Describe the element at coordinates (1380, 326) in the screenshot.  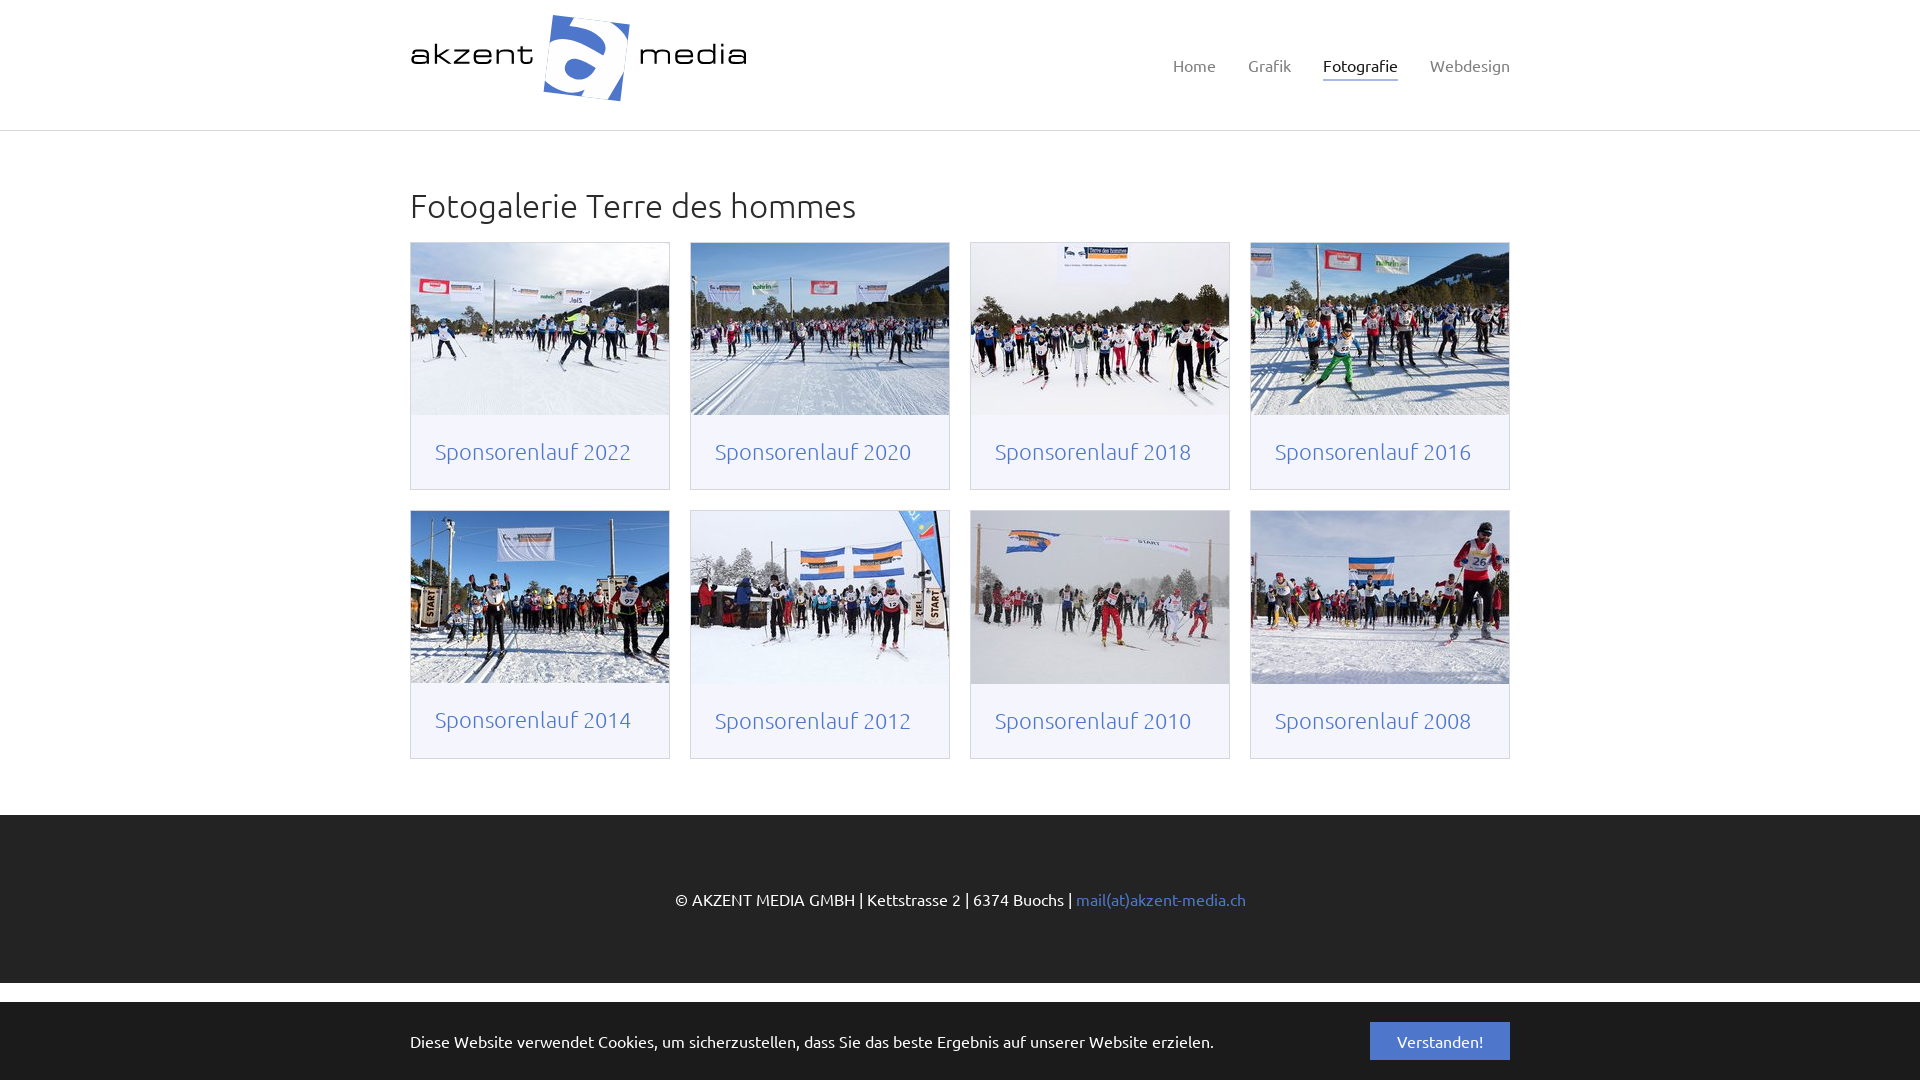
I see `Sponsorenlauf 2016` at that location.